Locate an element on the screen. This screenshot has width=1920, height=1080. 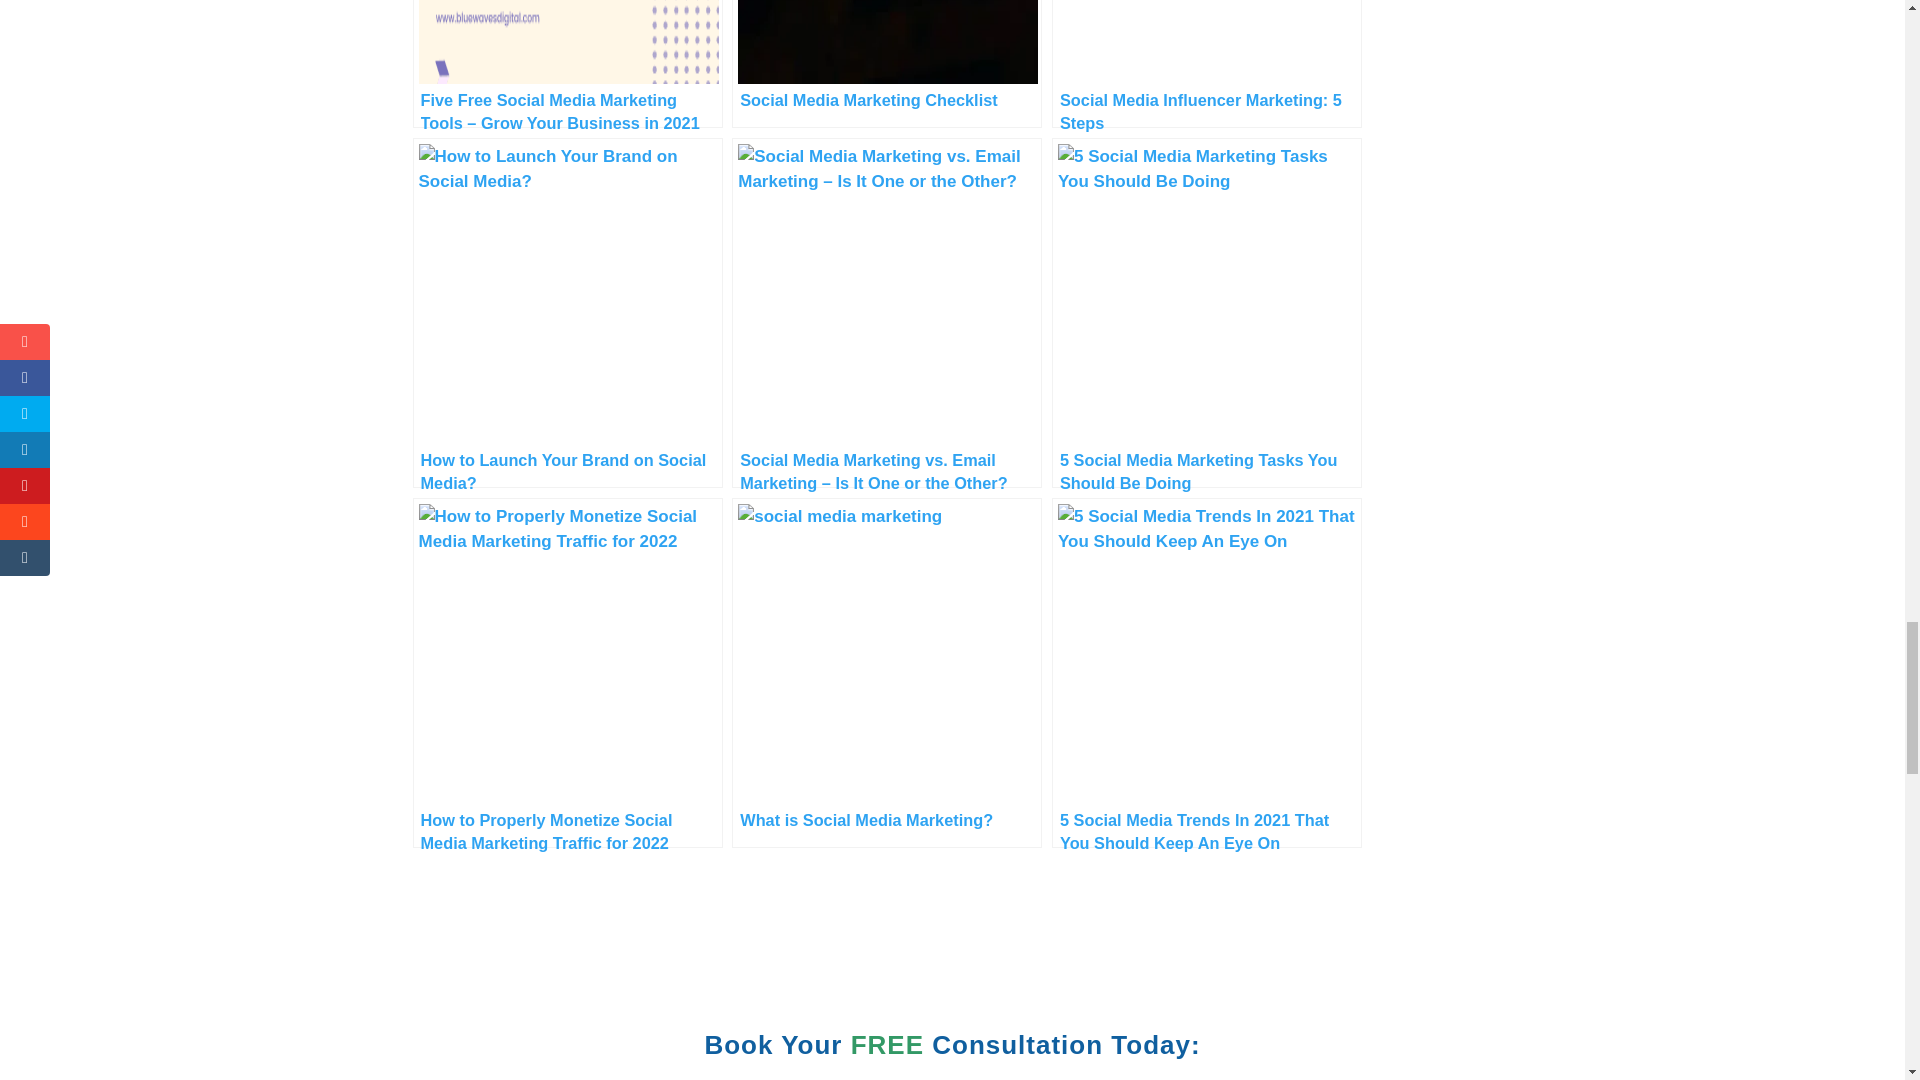
Social Media Influencer Marketing: 5 Steps is located at coordinates (1206, 64).